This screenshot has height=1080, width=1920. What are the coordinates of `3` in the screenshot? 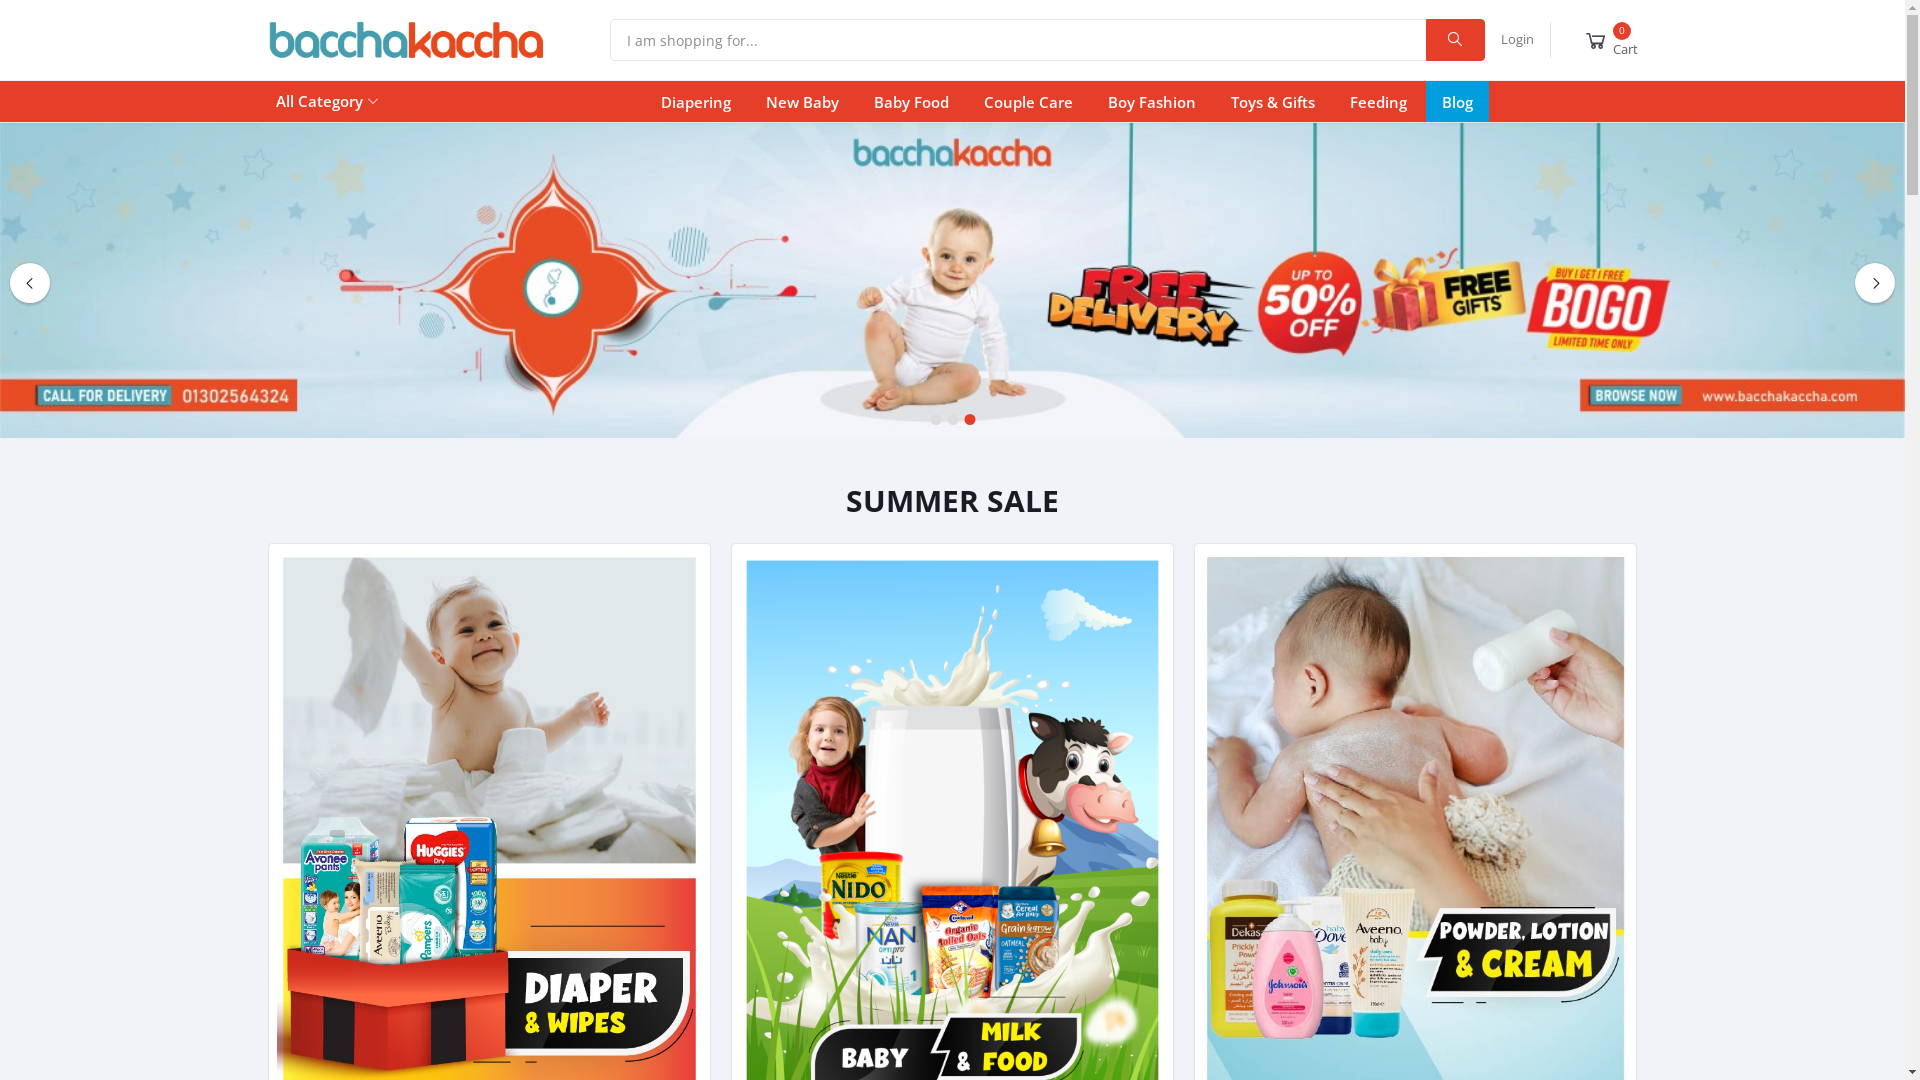 It's located at (970, 420).